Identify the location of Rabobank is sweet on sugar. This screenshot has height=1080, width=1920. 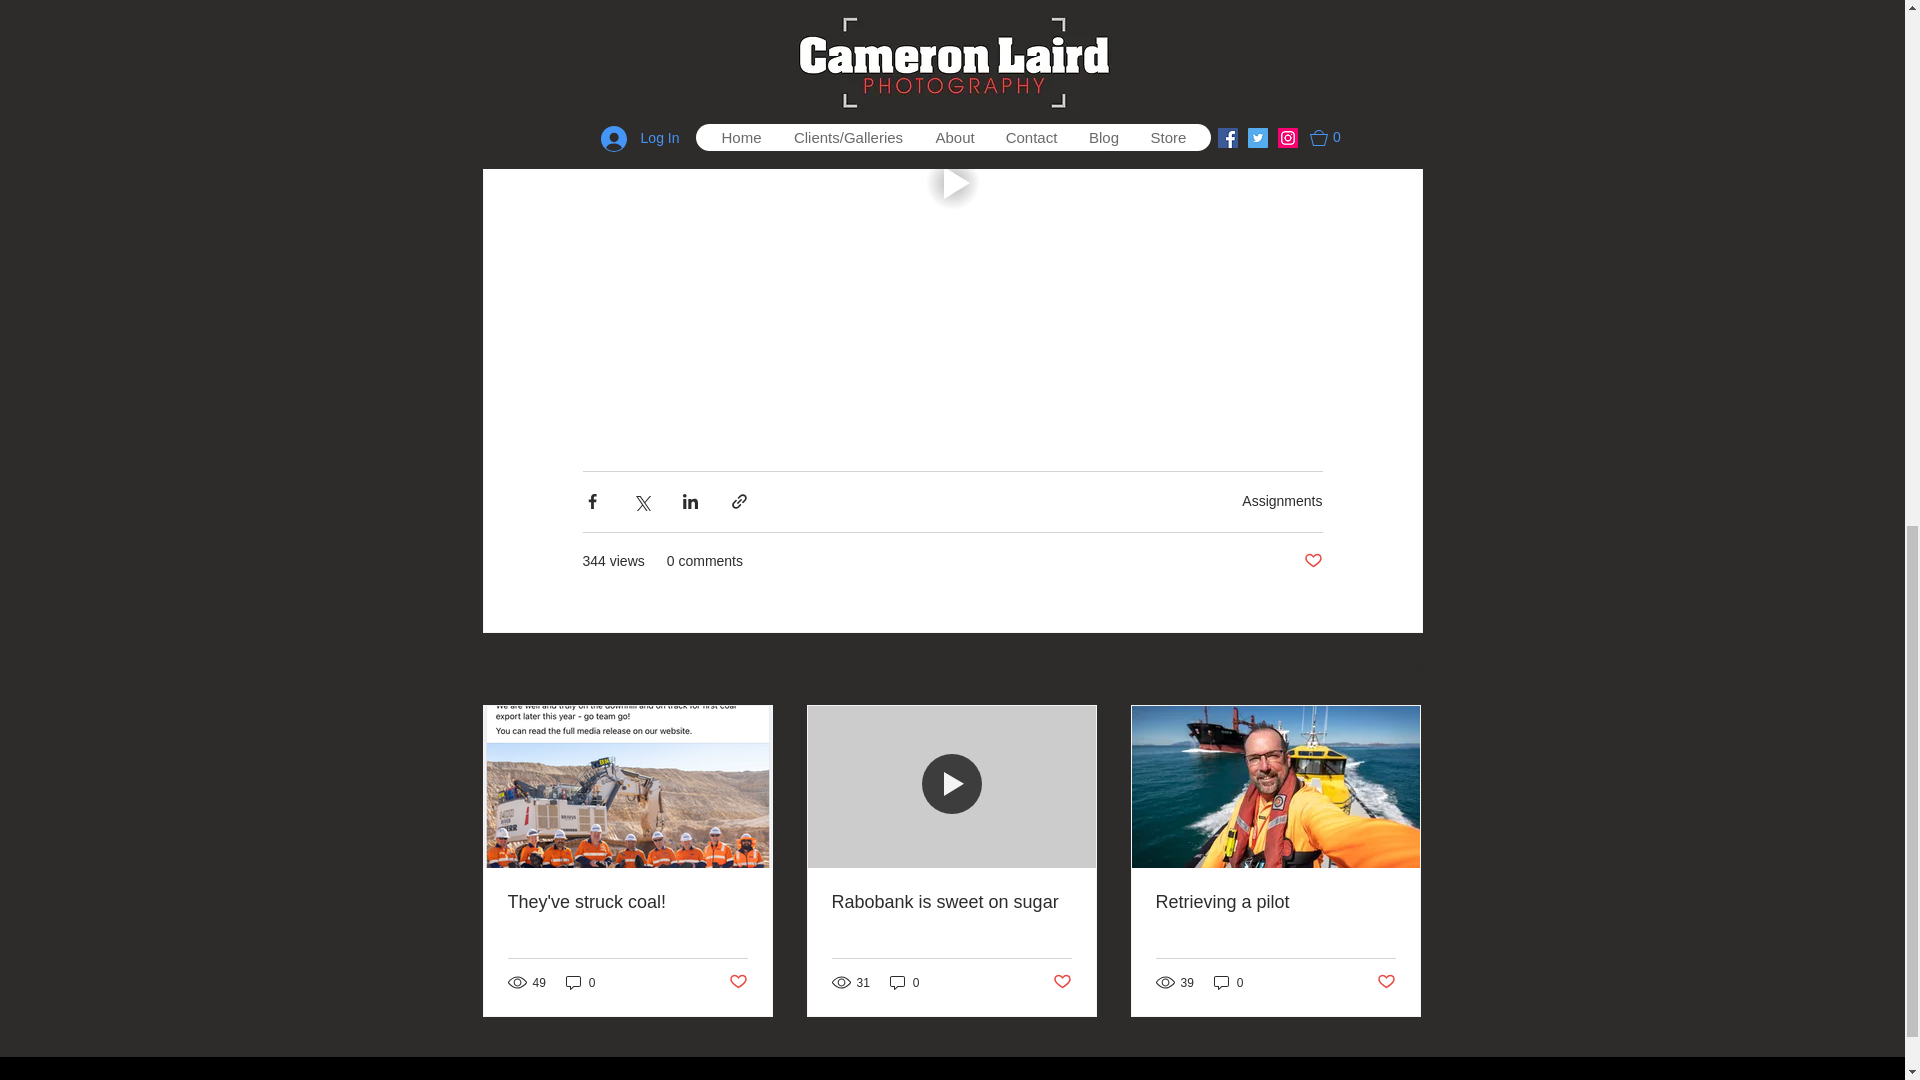
(951, 902).